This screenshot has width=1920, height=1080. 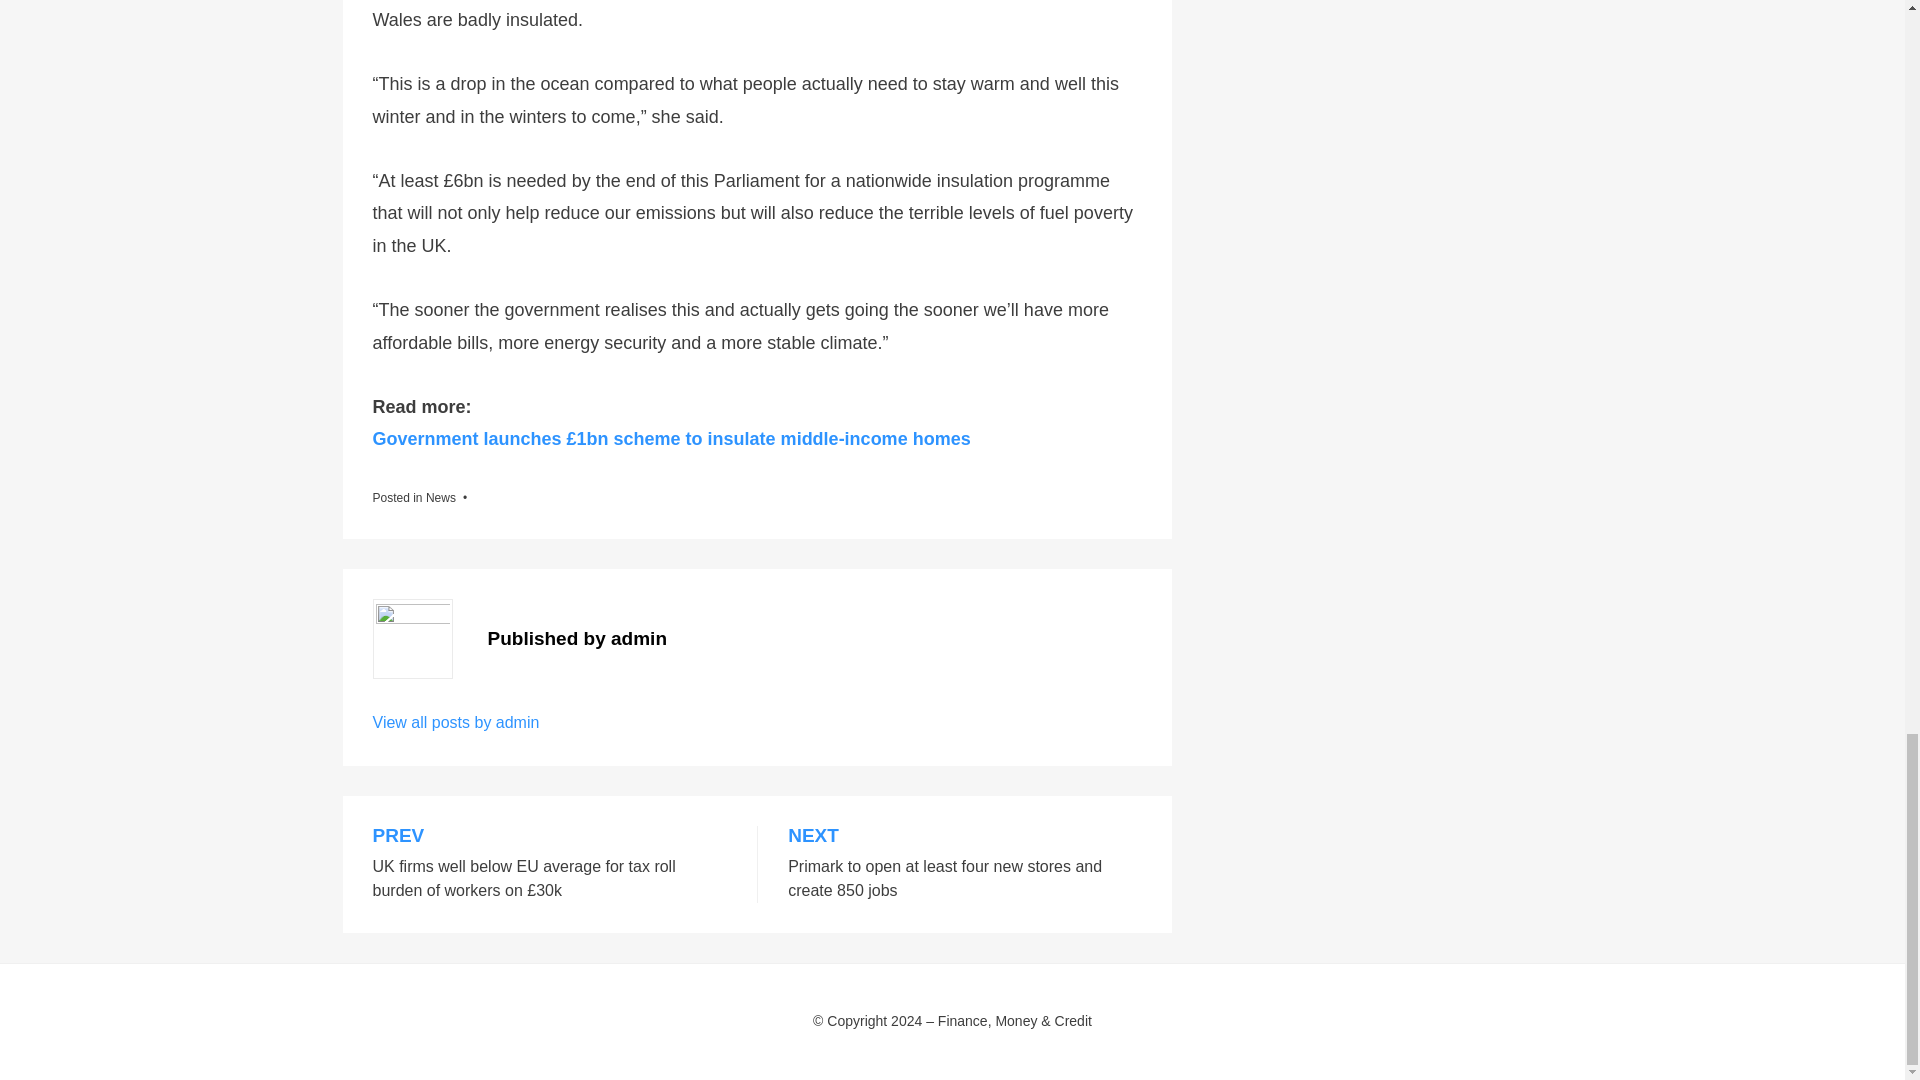 What do you see at coordinates (499, 1050) in the screenshot?
I see `BestBlogThemes` at bounding box center [499, 1050].